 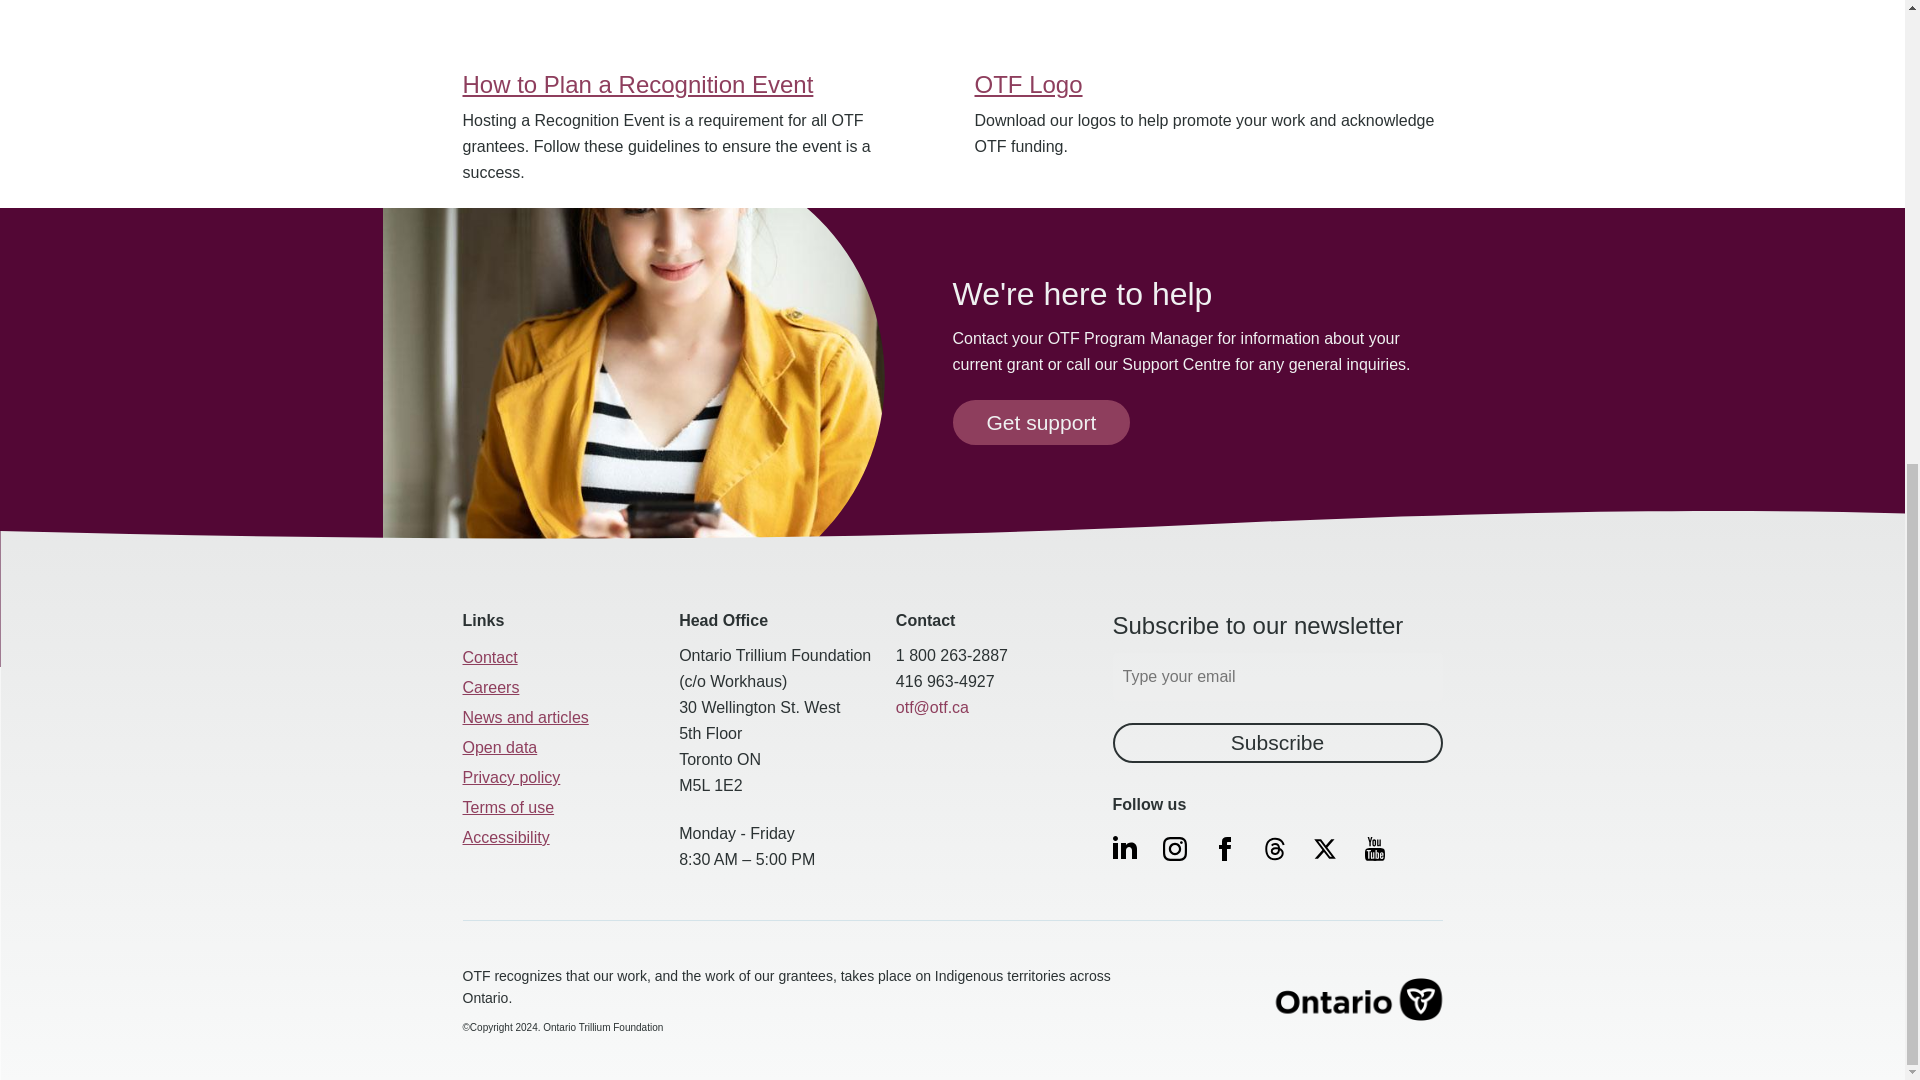 I want to click on OTF Threads link, so click(x=1274, y=848).